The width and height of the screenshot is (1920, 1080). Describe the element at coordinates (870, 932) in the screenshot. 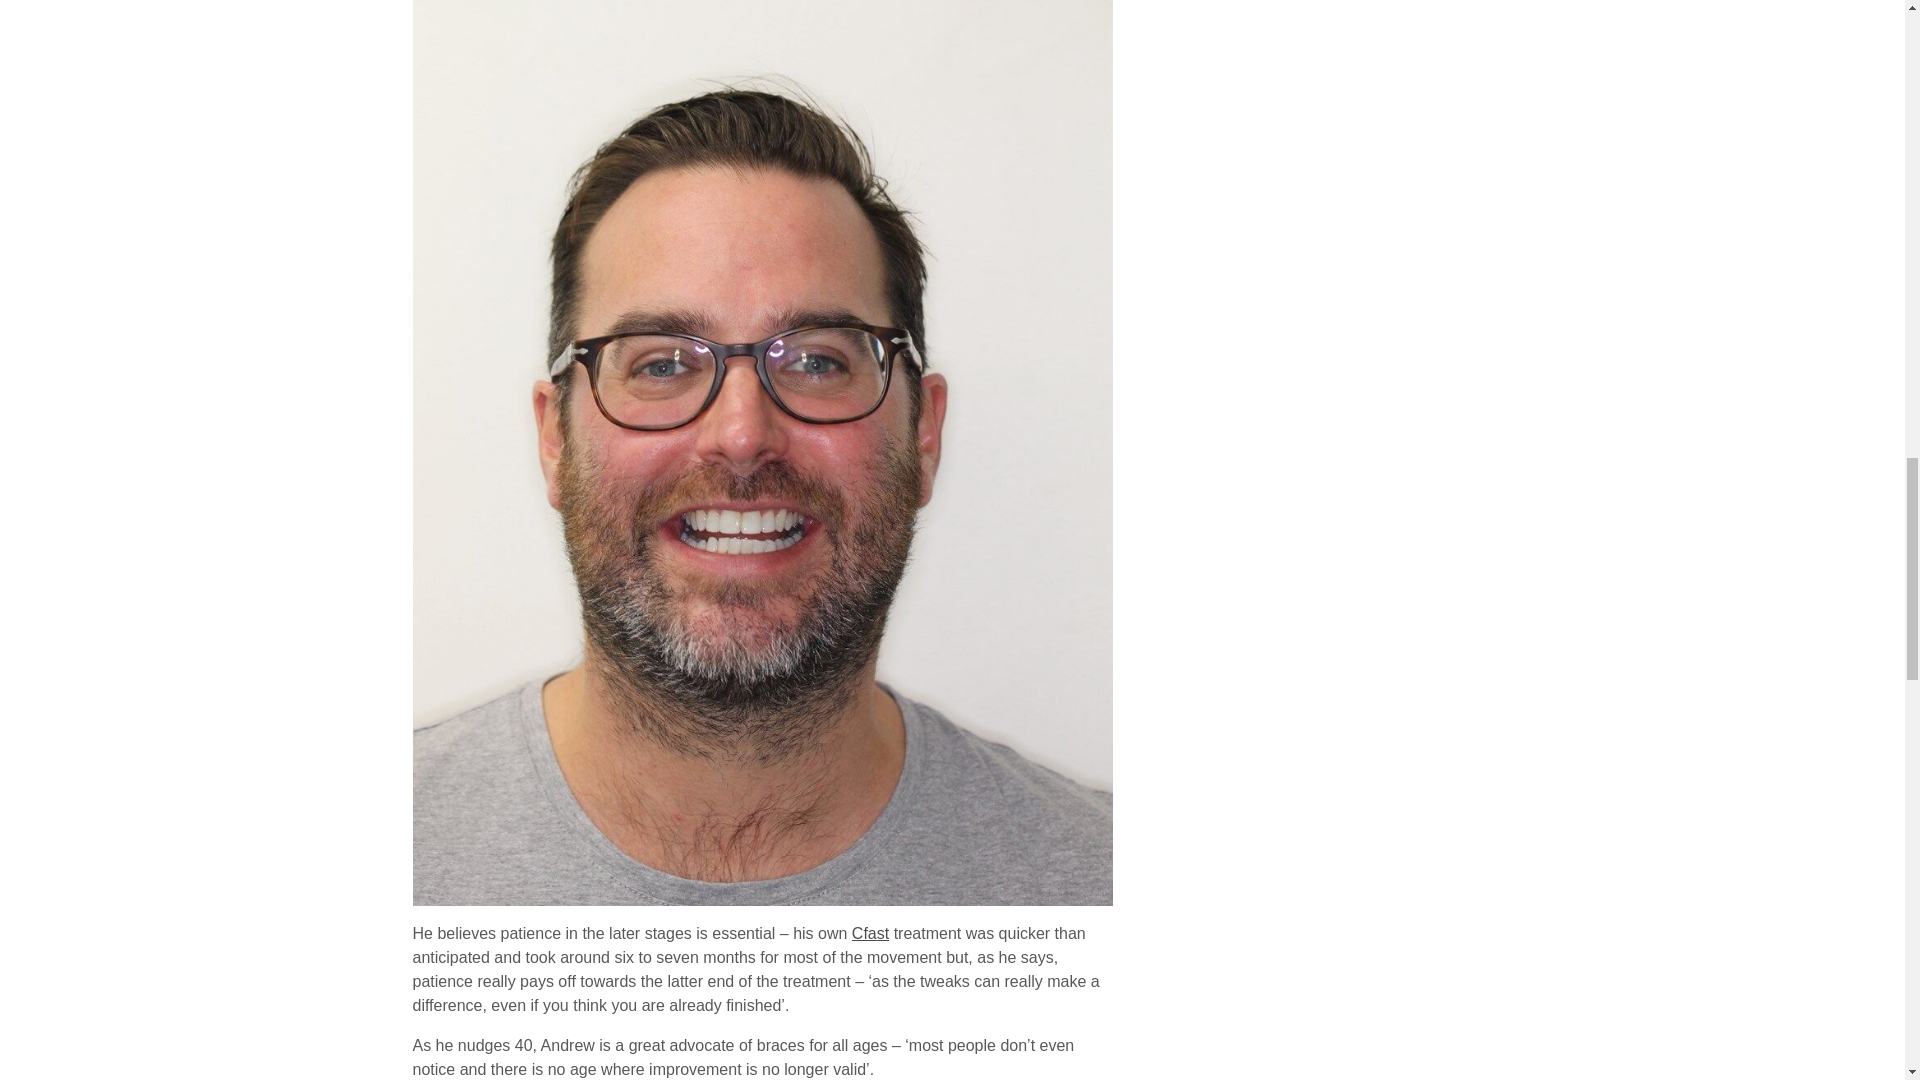

I see `Cfast` at that location.